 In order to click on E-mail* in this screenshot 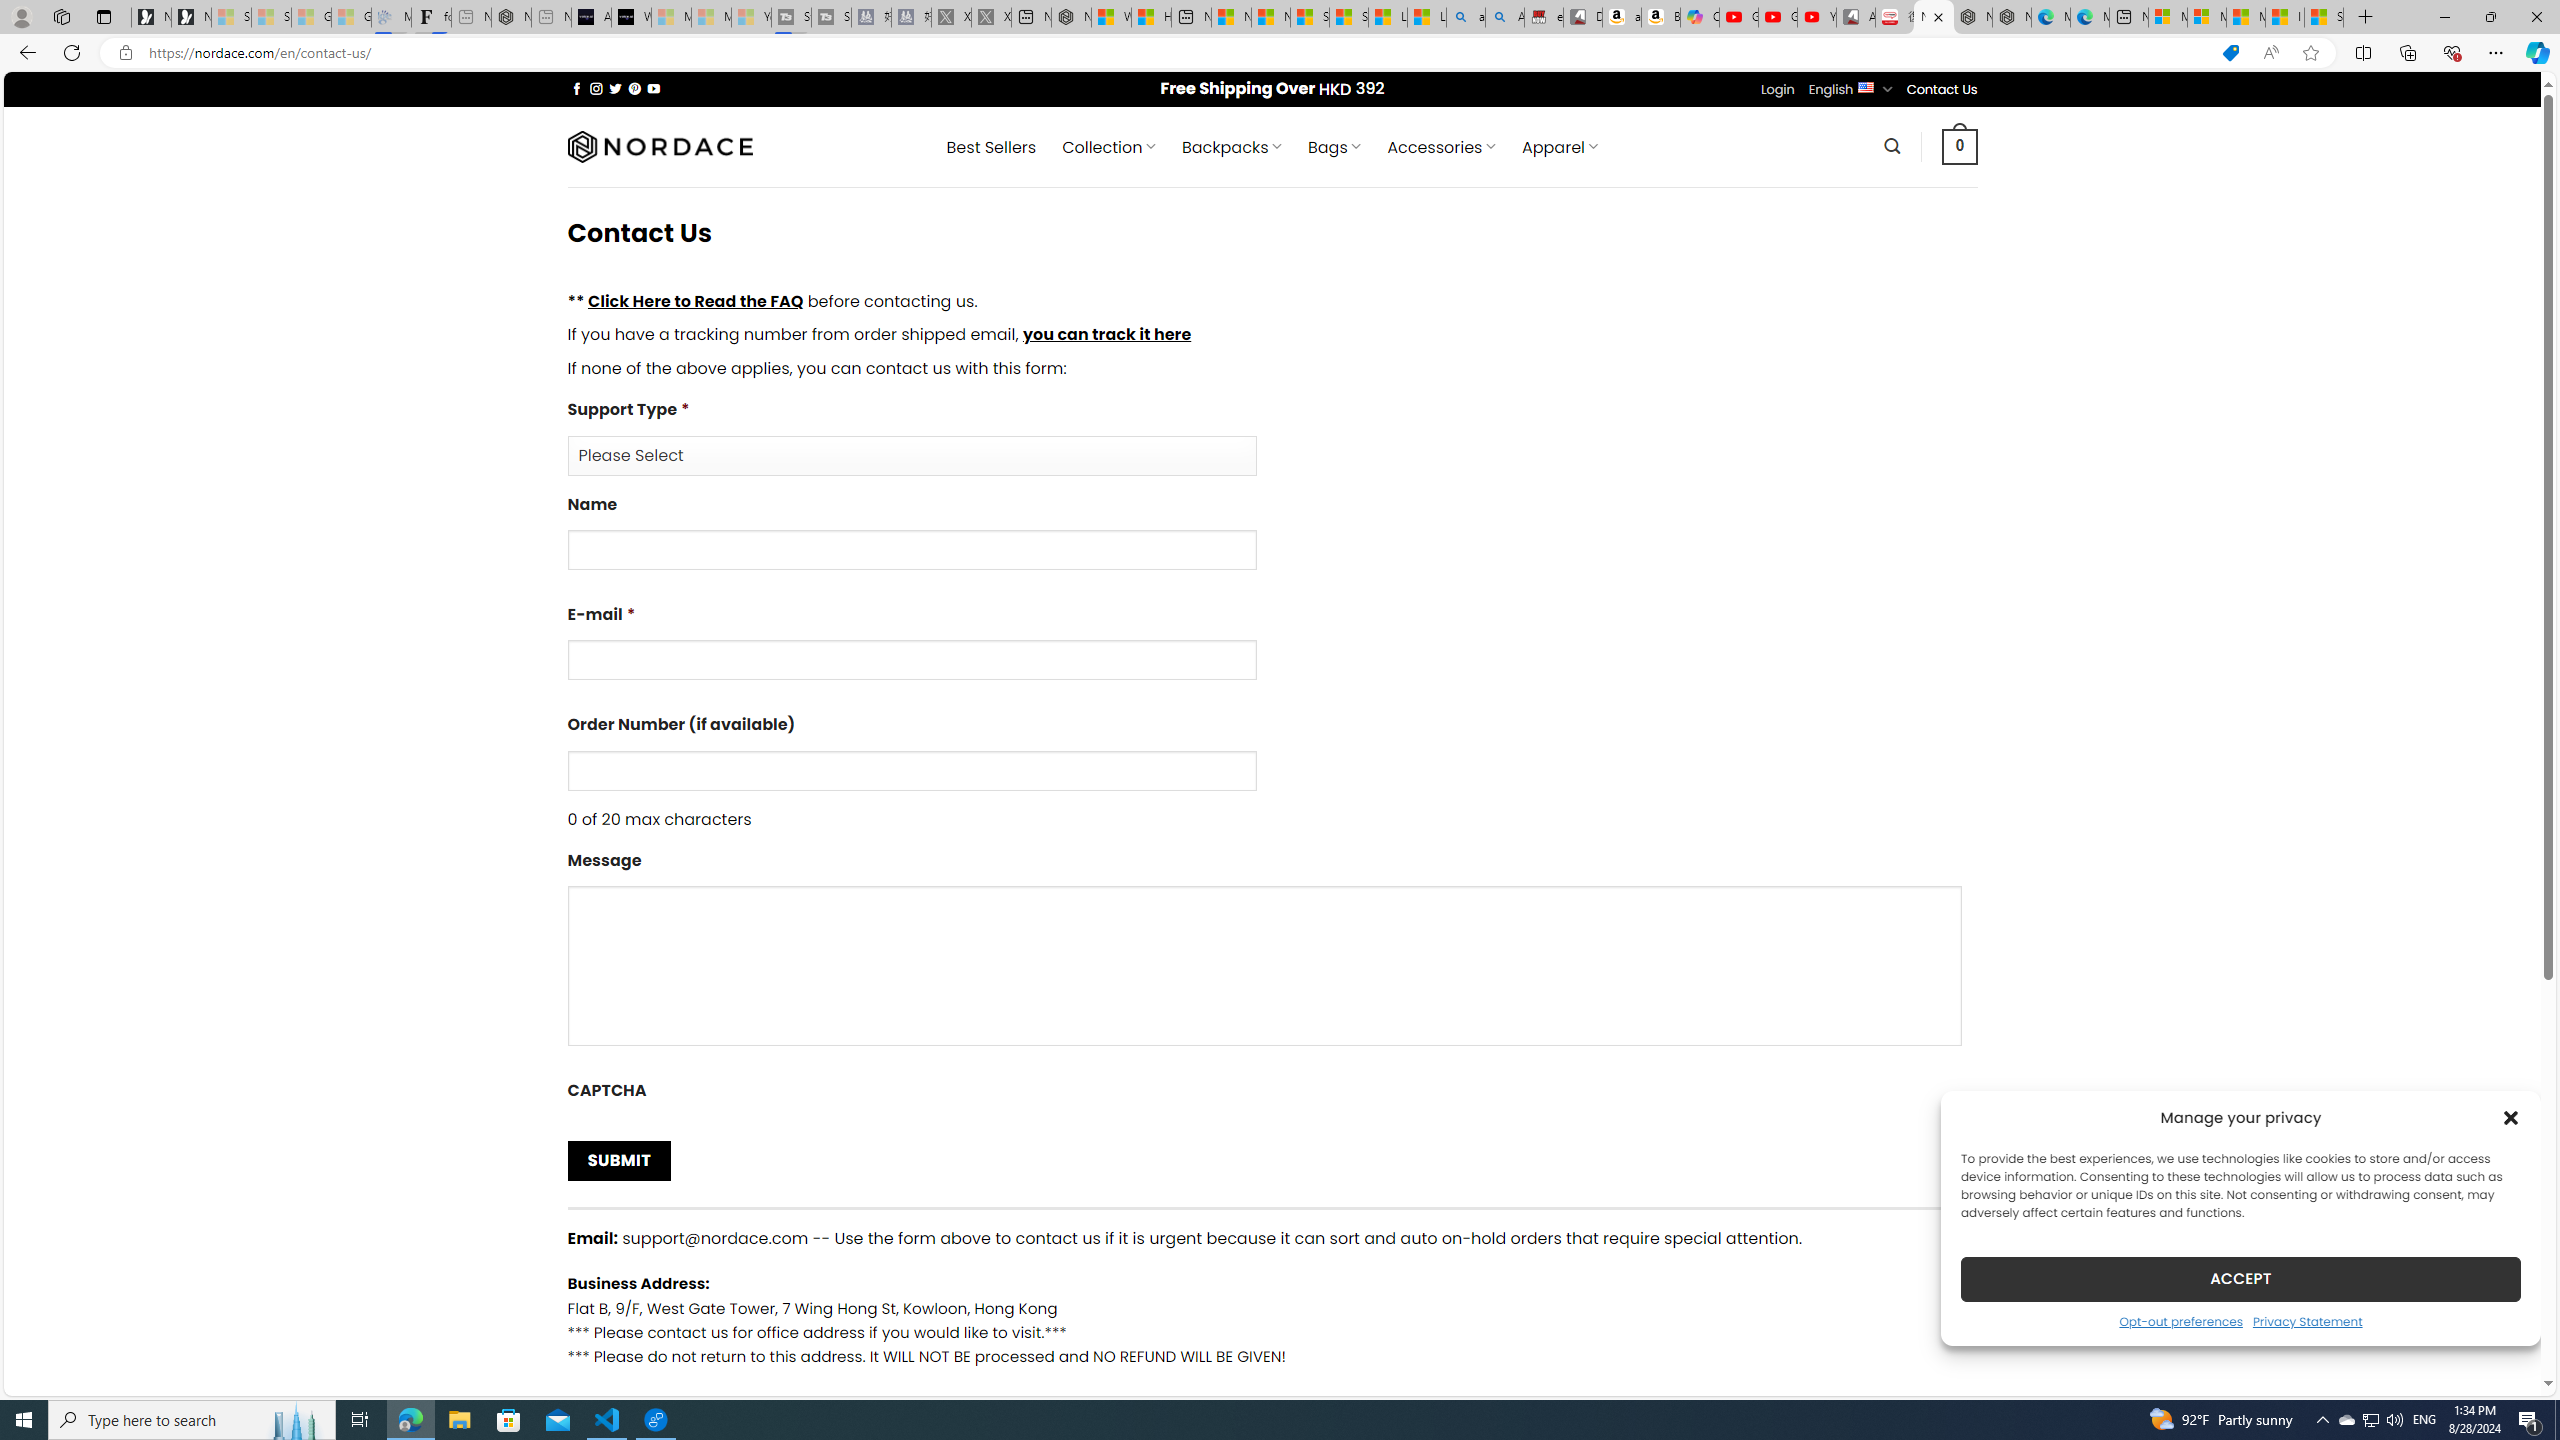, I will do `click(1272, 648)`.